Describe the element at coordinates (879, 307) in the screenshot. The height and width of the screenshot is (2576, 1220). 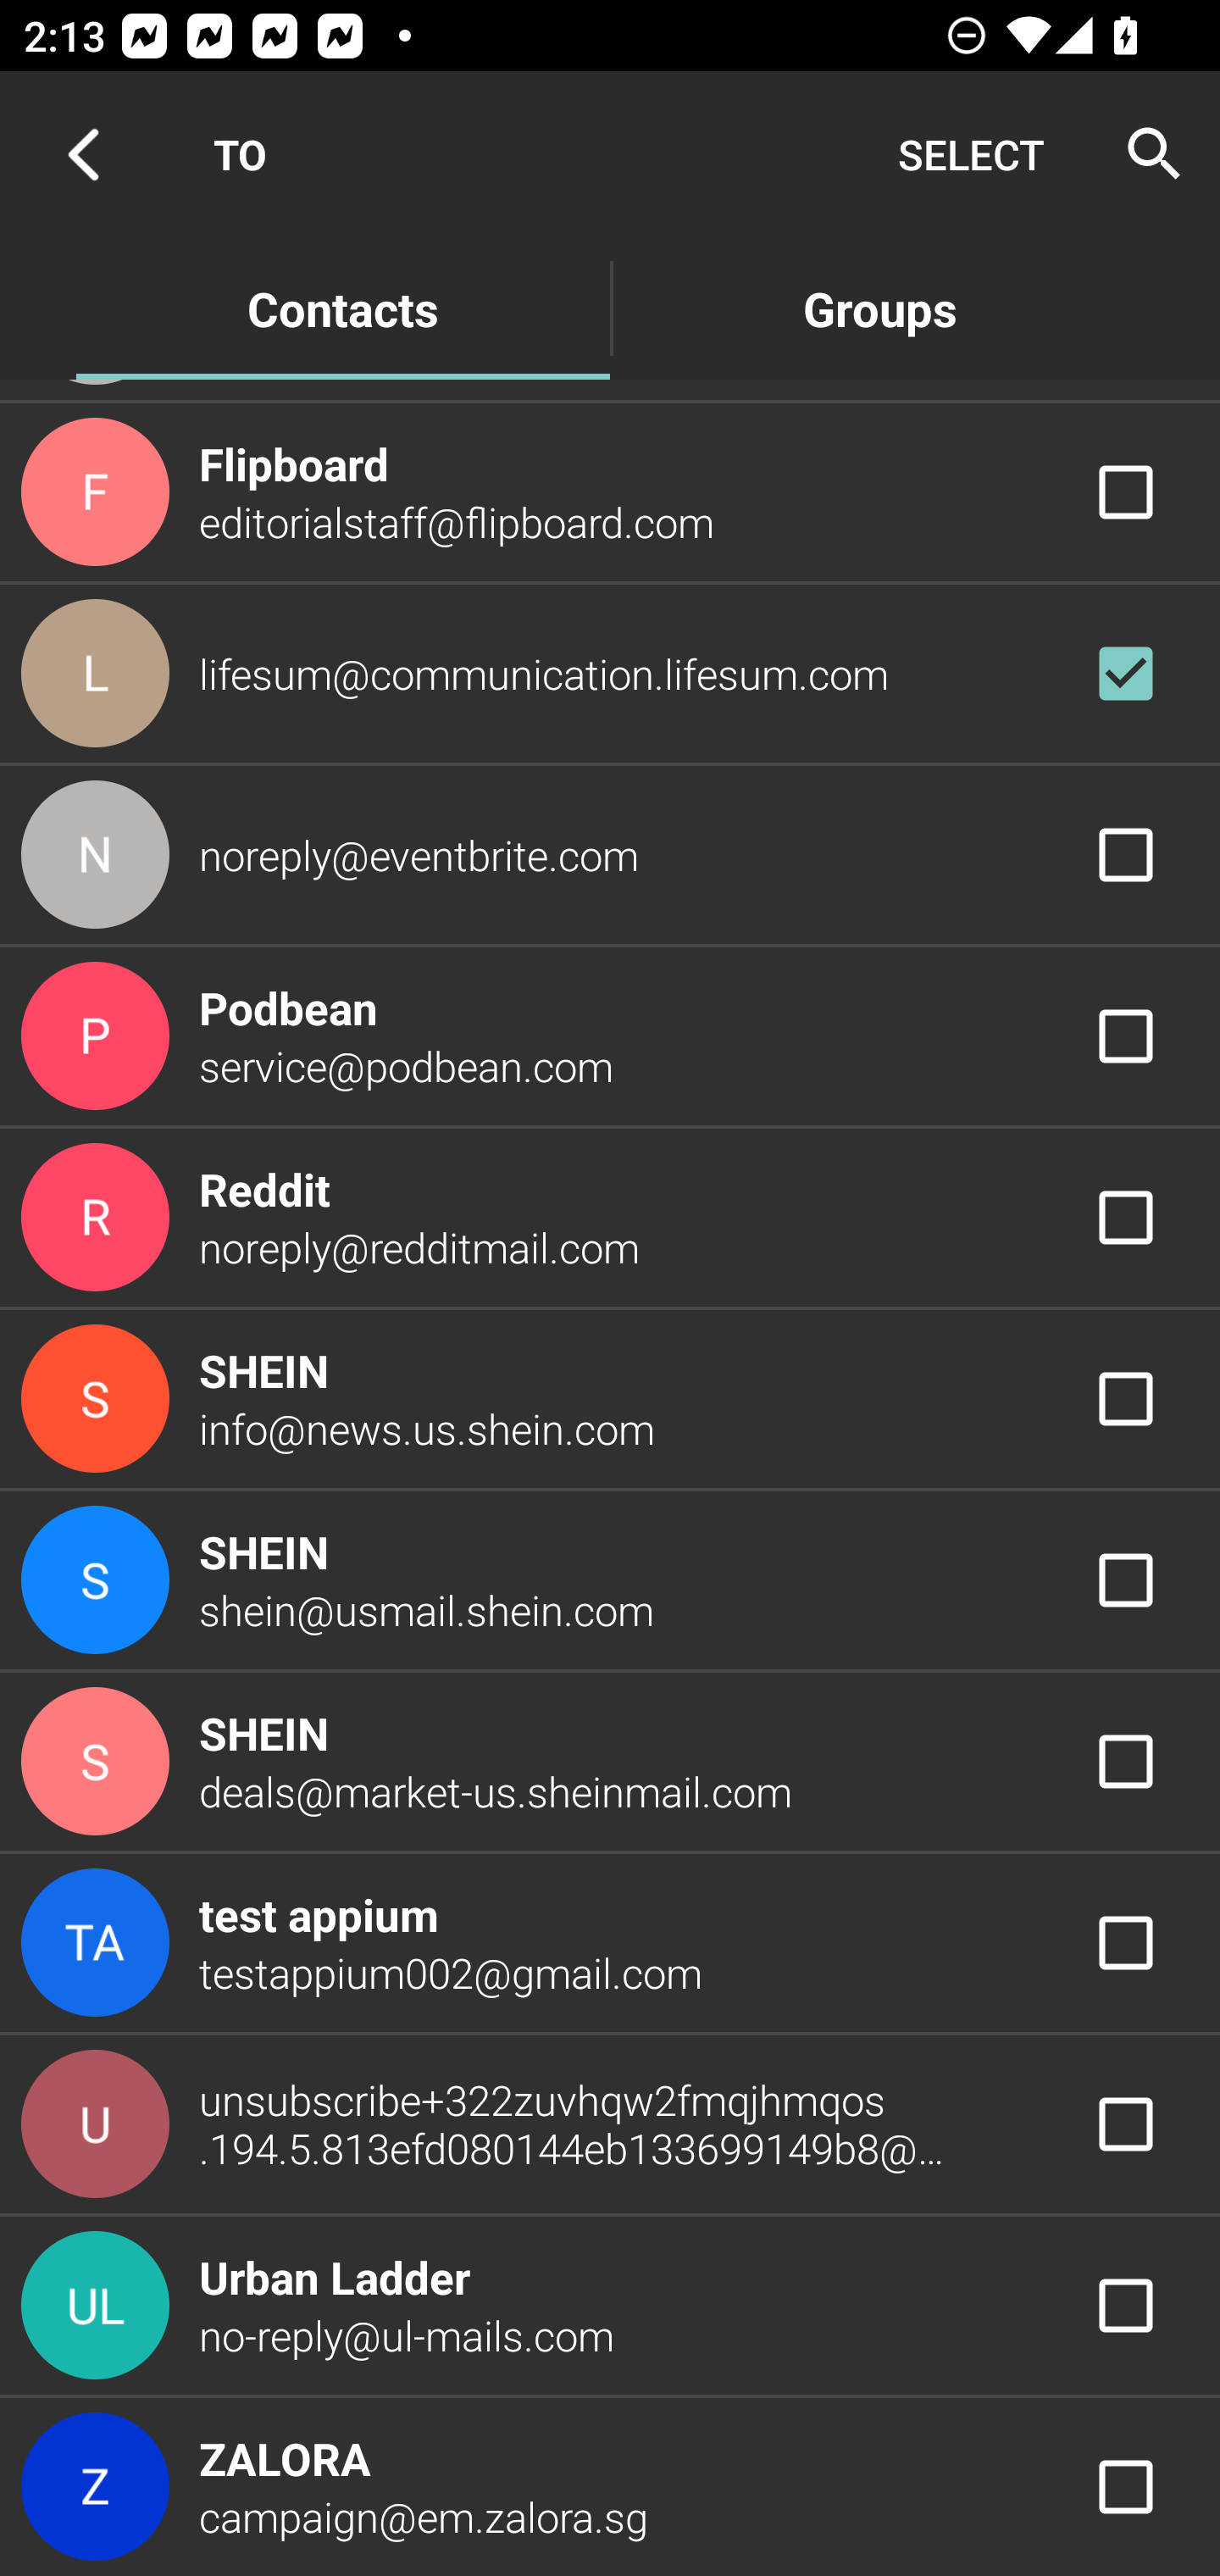
I see `Groups` at that location.